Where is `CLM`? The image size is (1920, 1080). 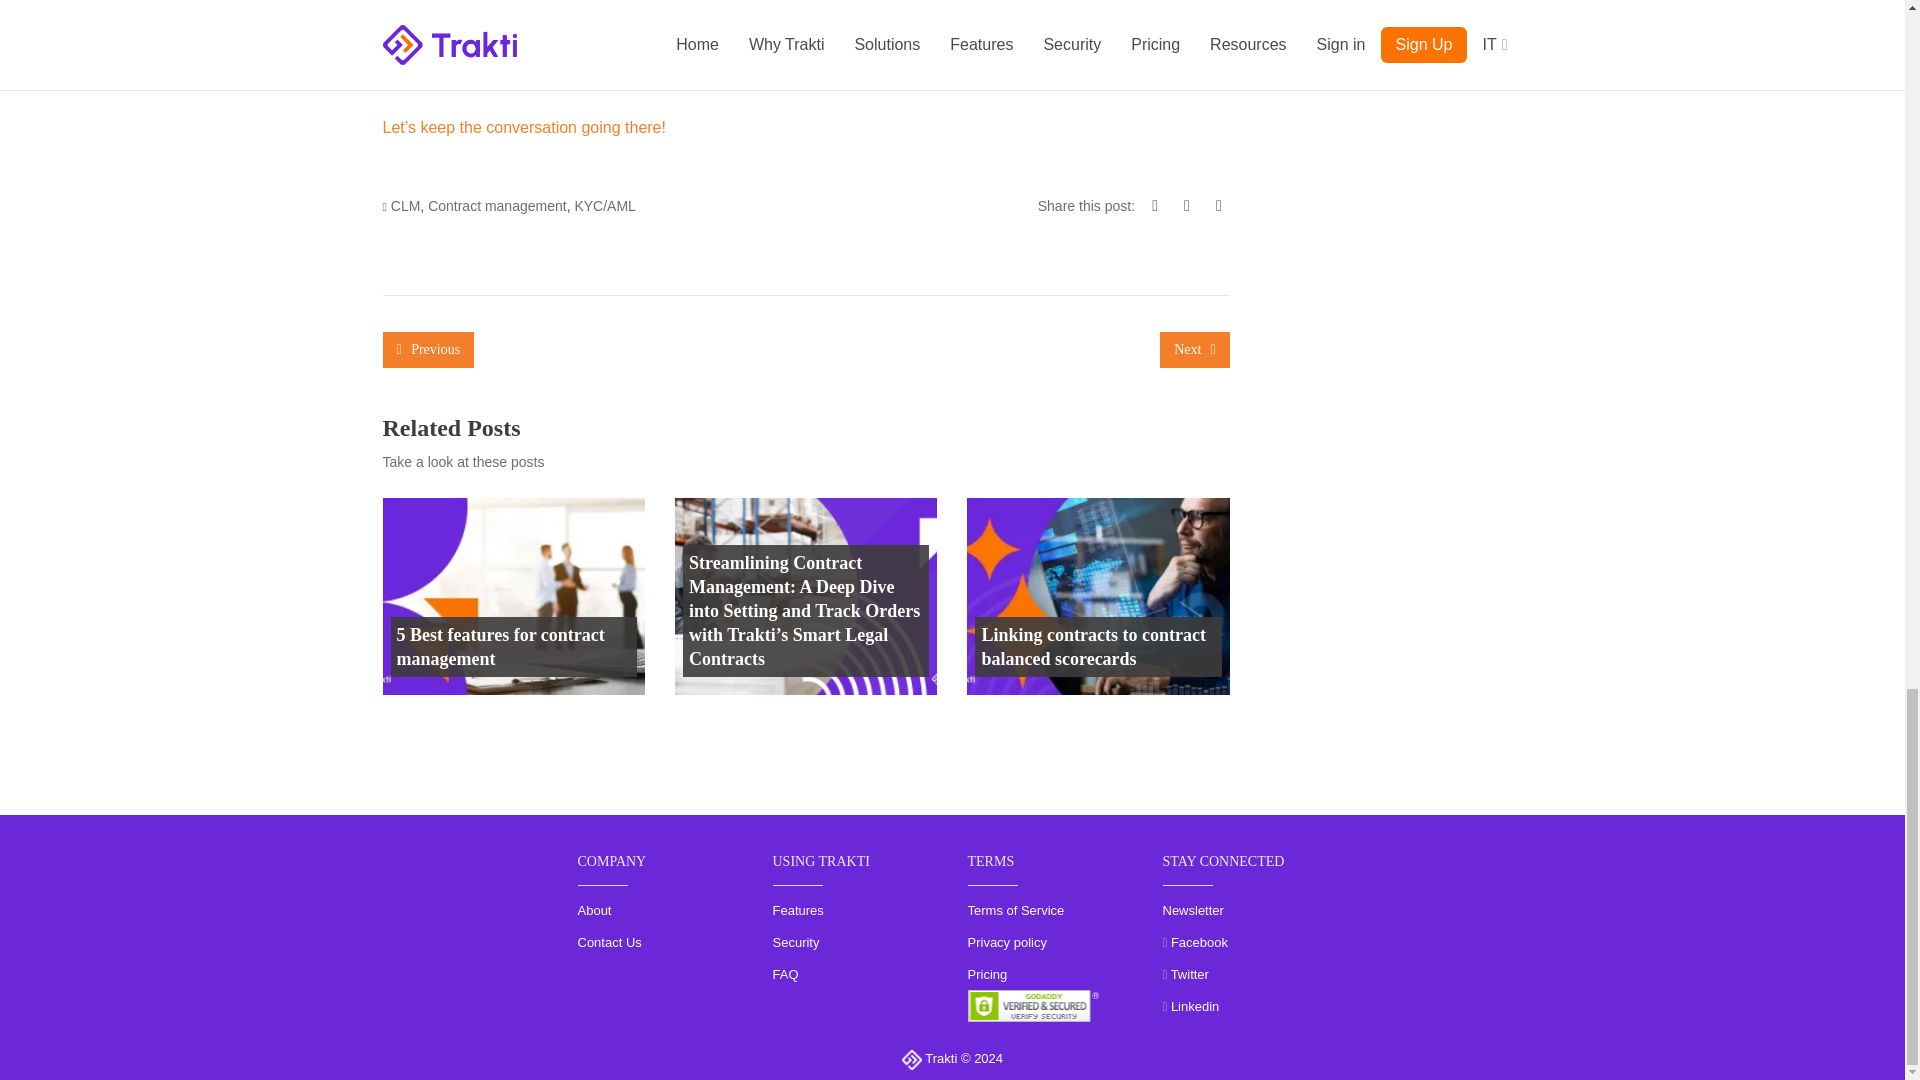 CLM is located at coordinates (406, 205).